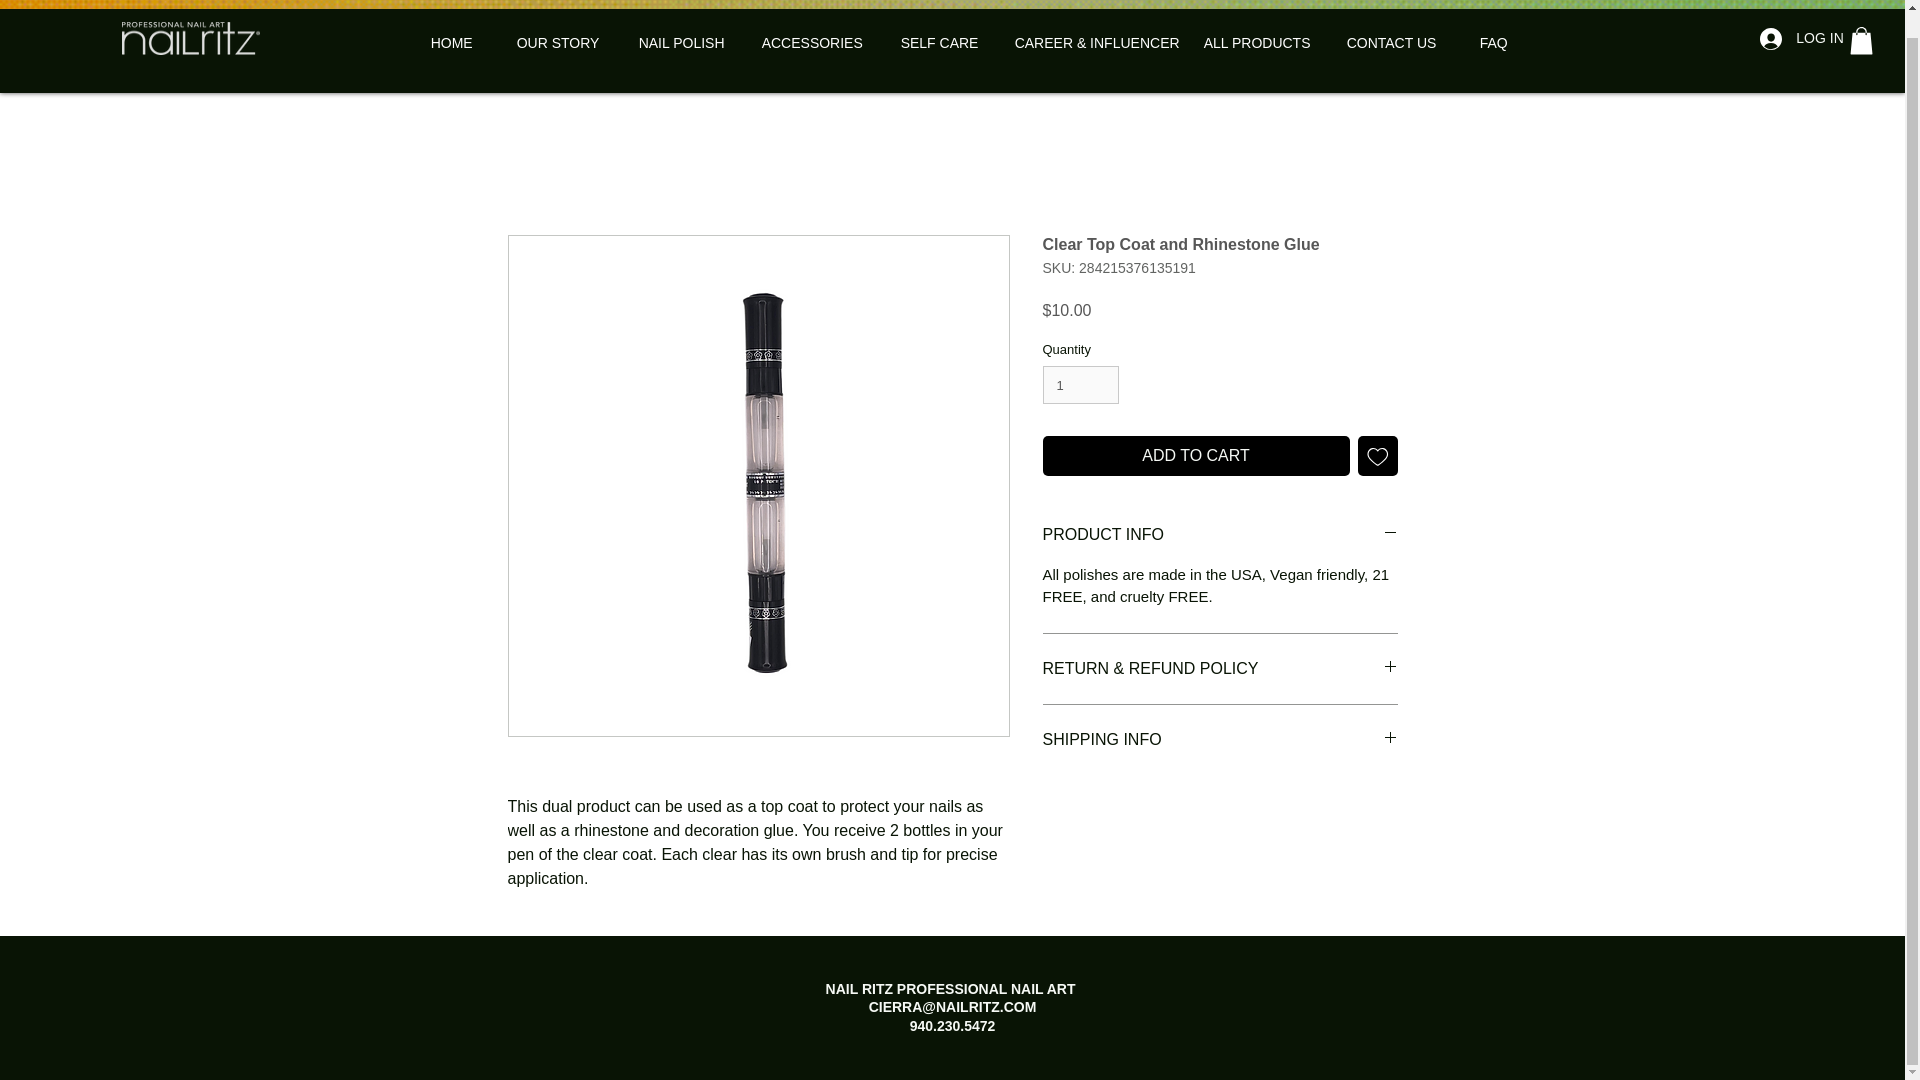 This screenshot has width=1920, height=1080. What do you see at coordinates (1506, 44) in the screenshot?
I see `FAQ` at bounding box center [1506, 44].